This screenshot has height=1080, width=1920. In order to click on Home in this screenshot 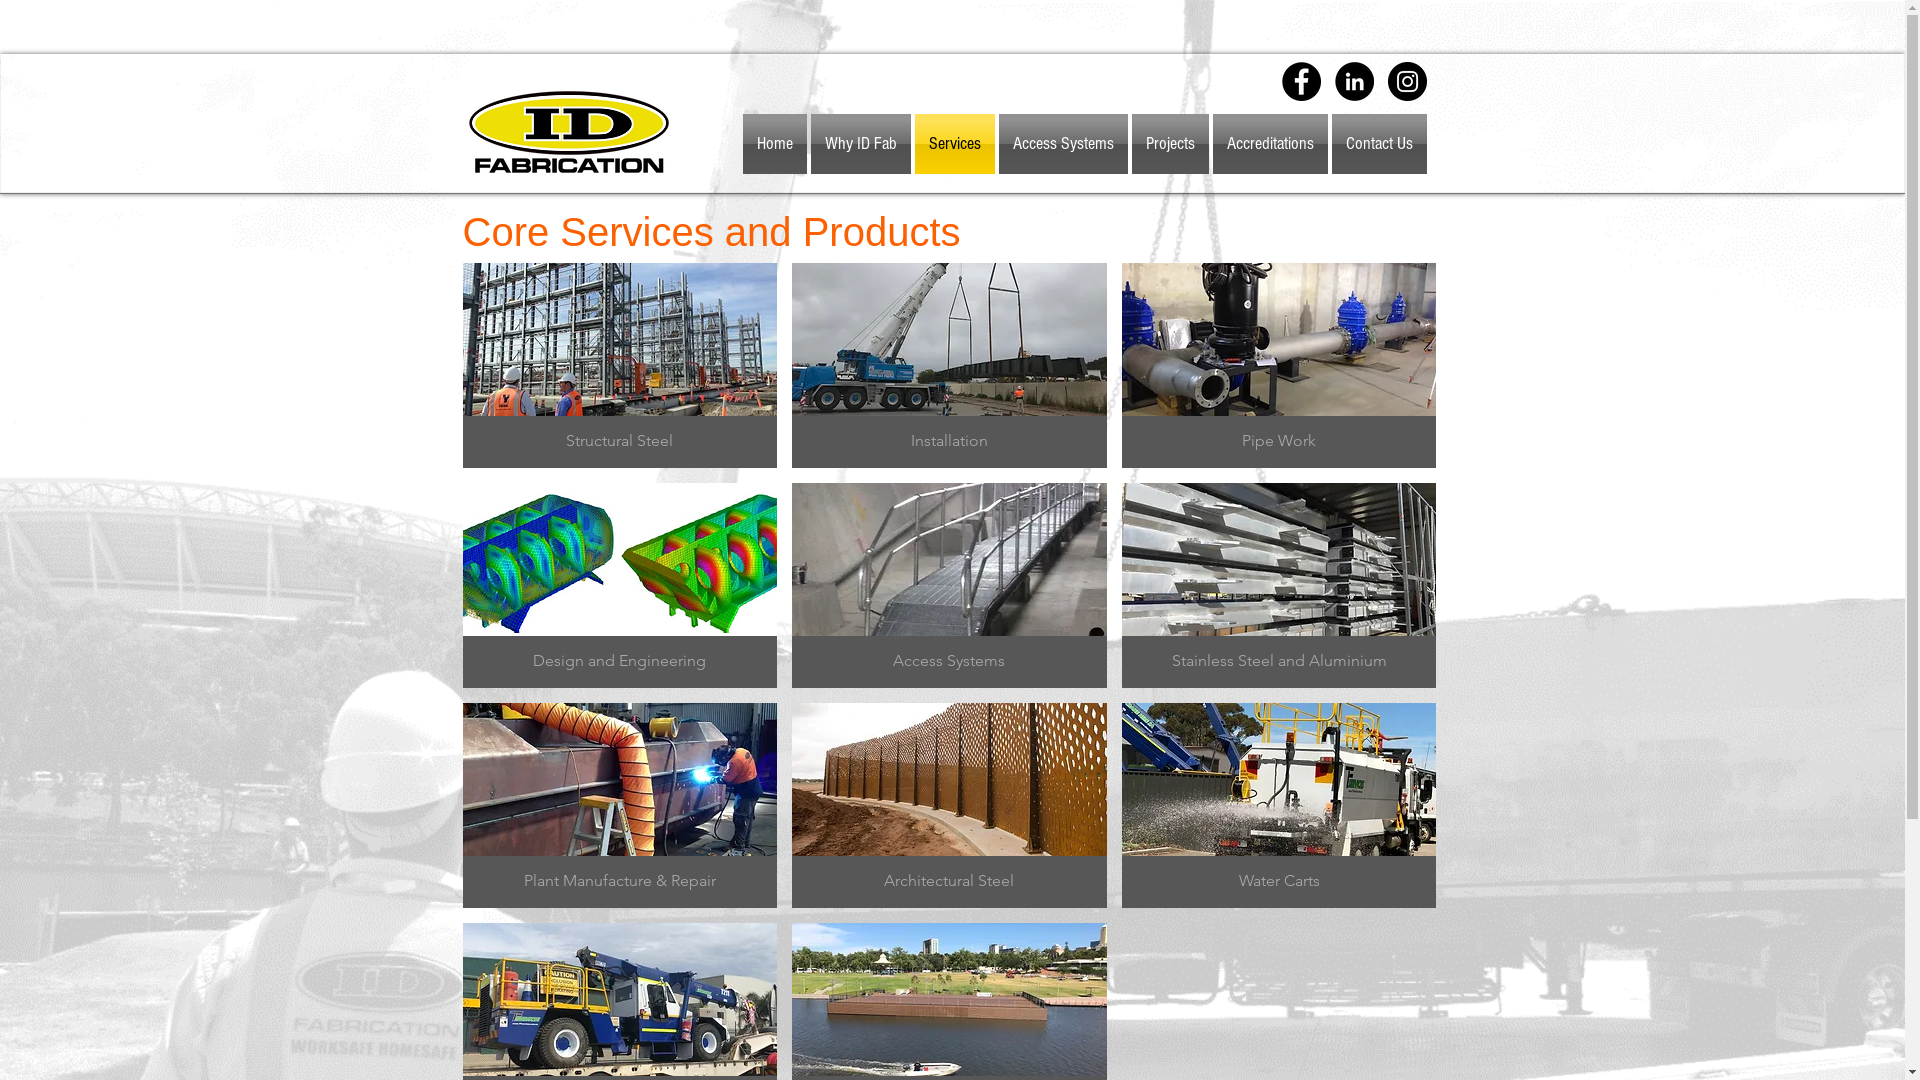, I will do `click(775, 144)`.